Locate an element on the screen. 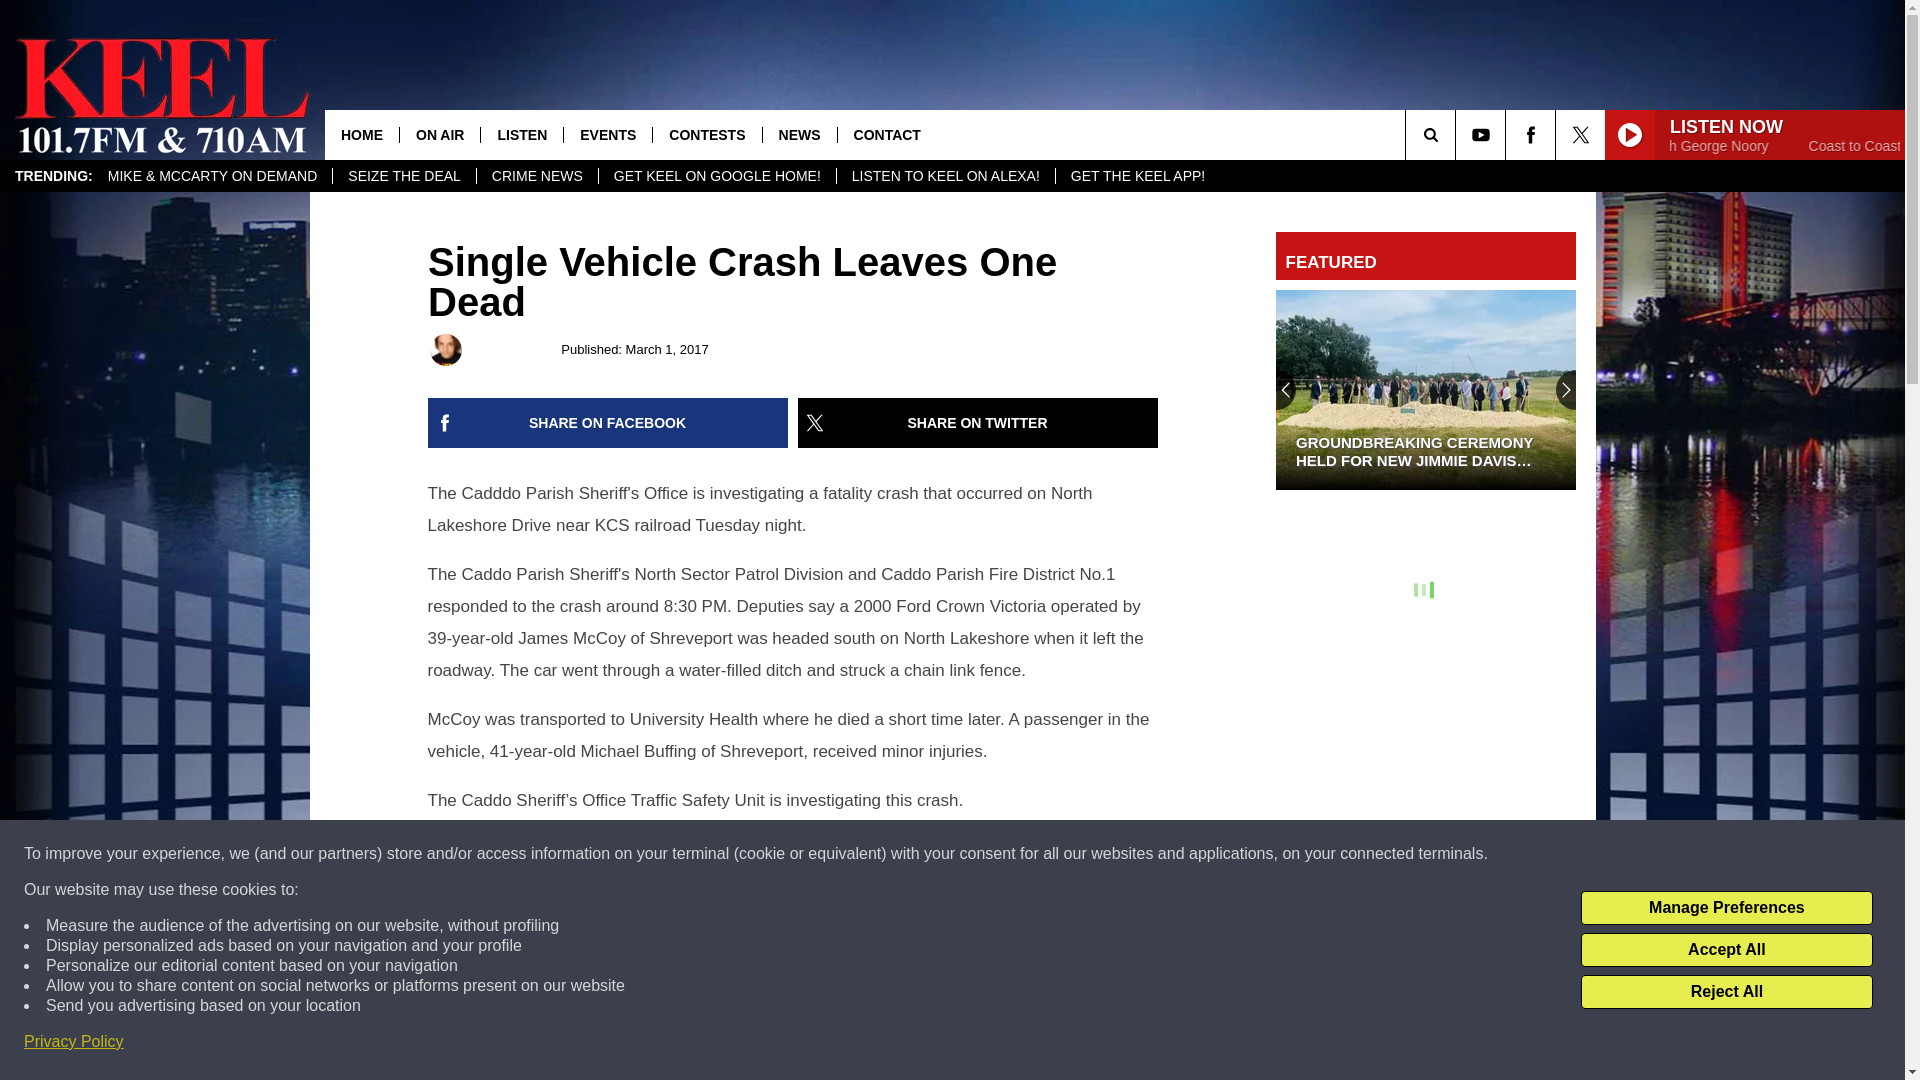 This screenshot has width=1920, height=1080. CRIME NEWS is located at coordinates (536, 176).